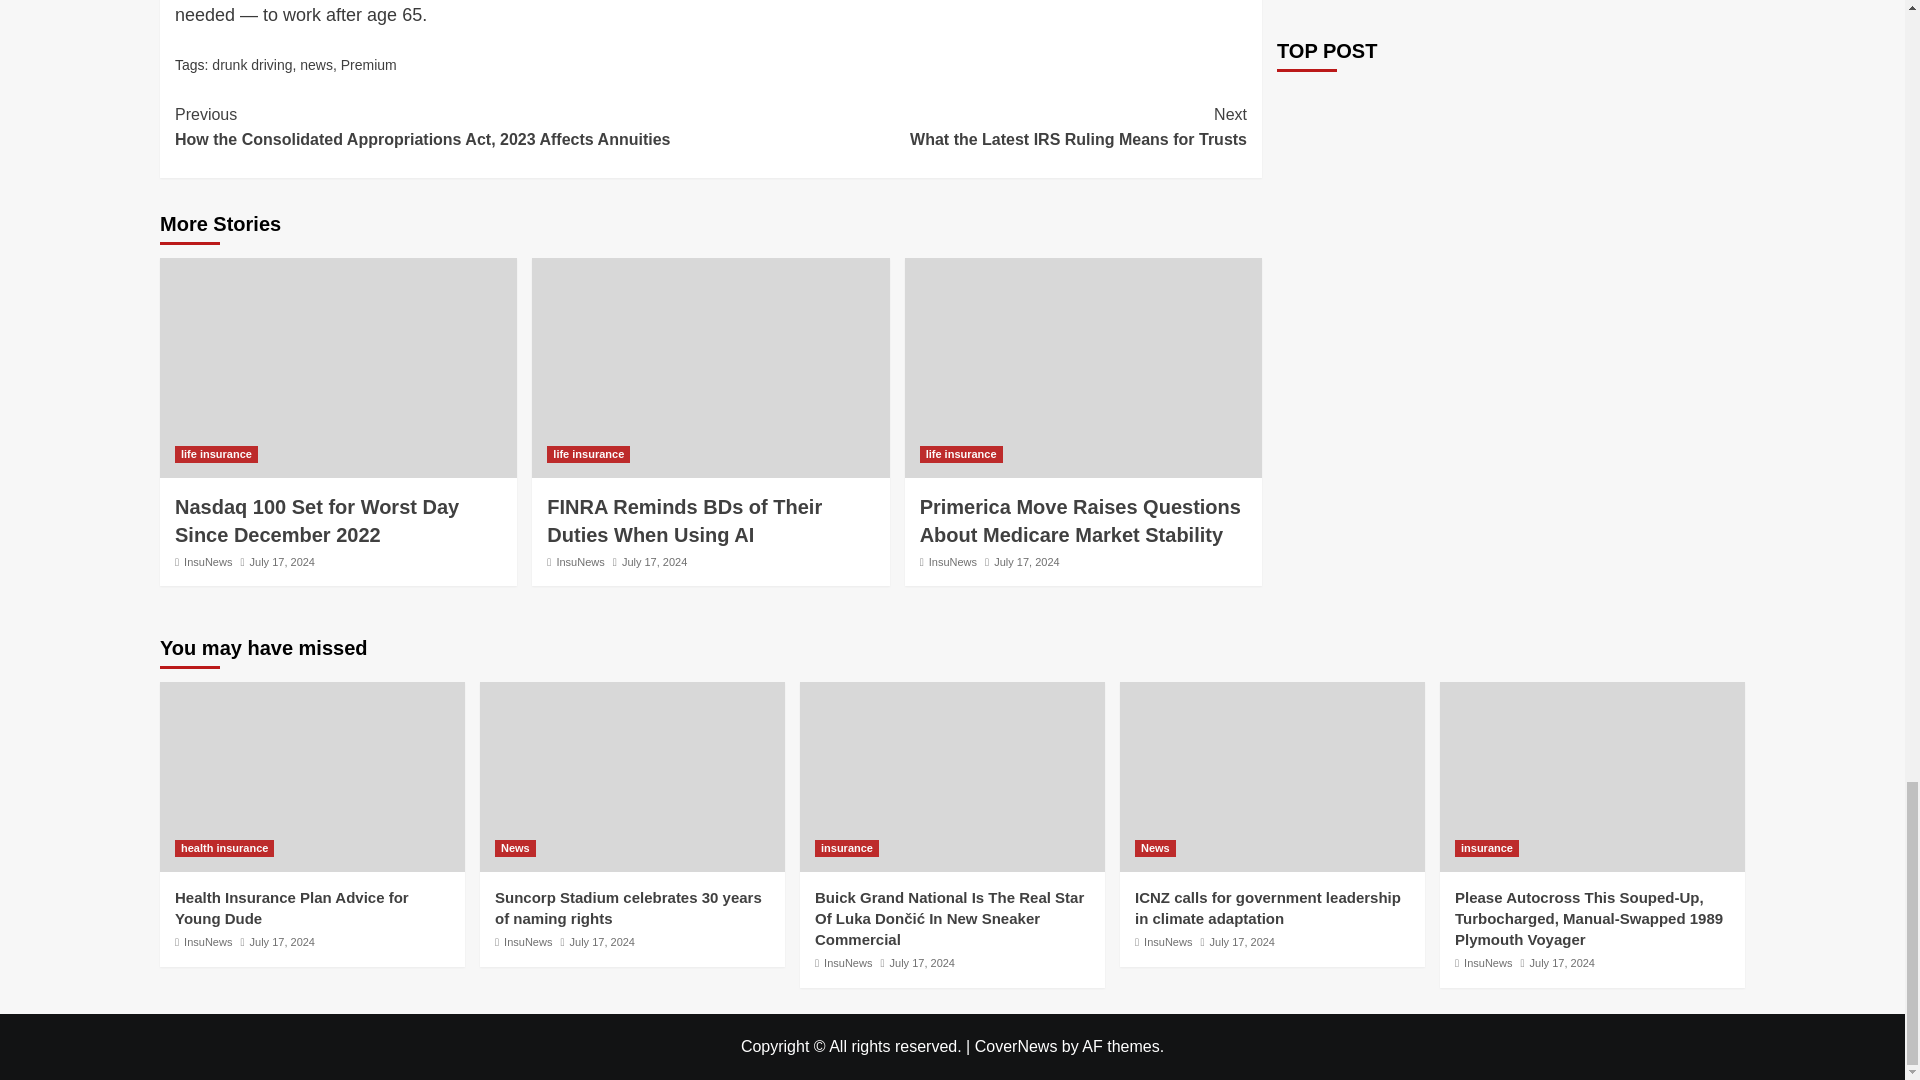  What do you see at coordinates (369, 65) in the screenshot?
I see `Premium` at bounding box center [369, 65].